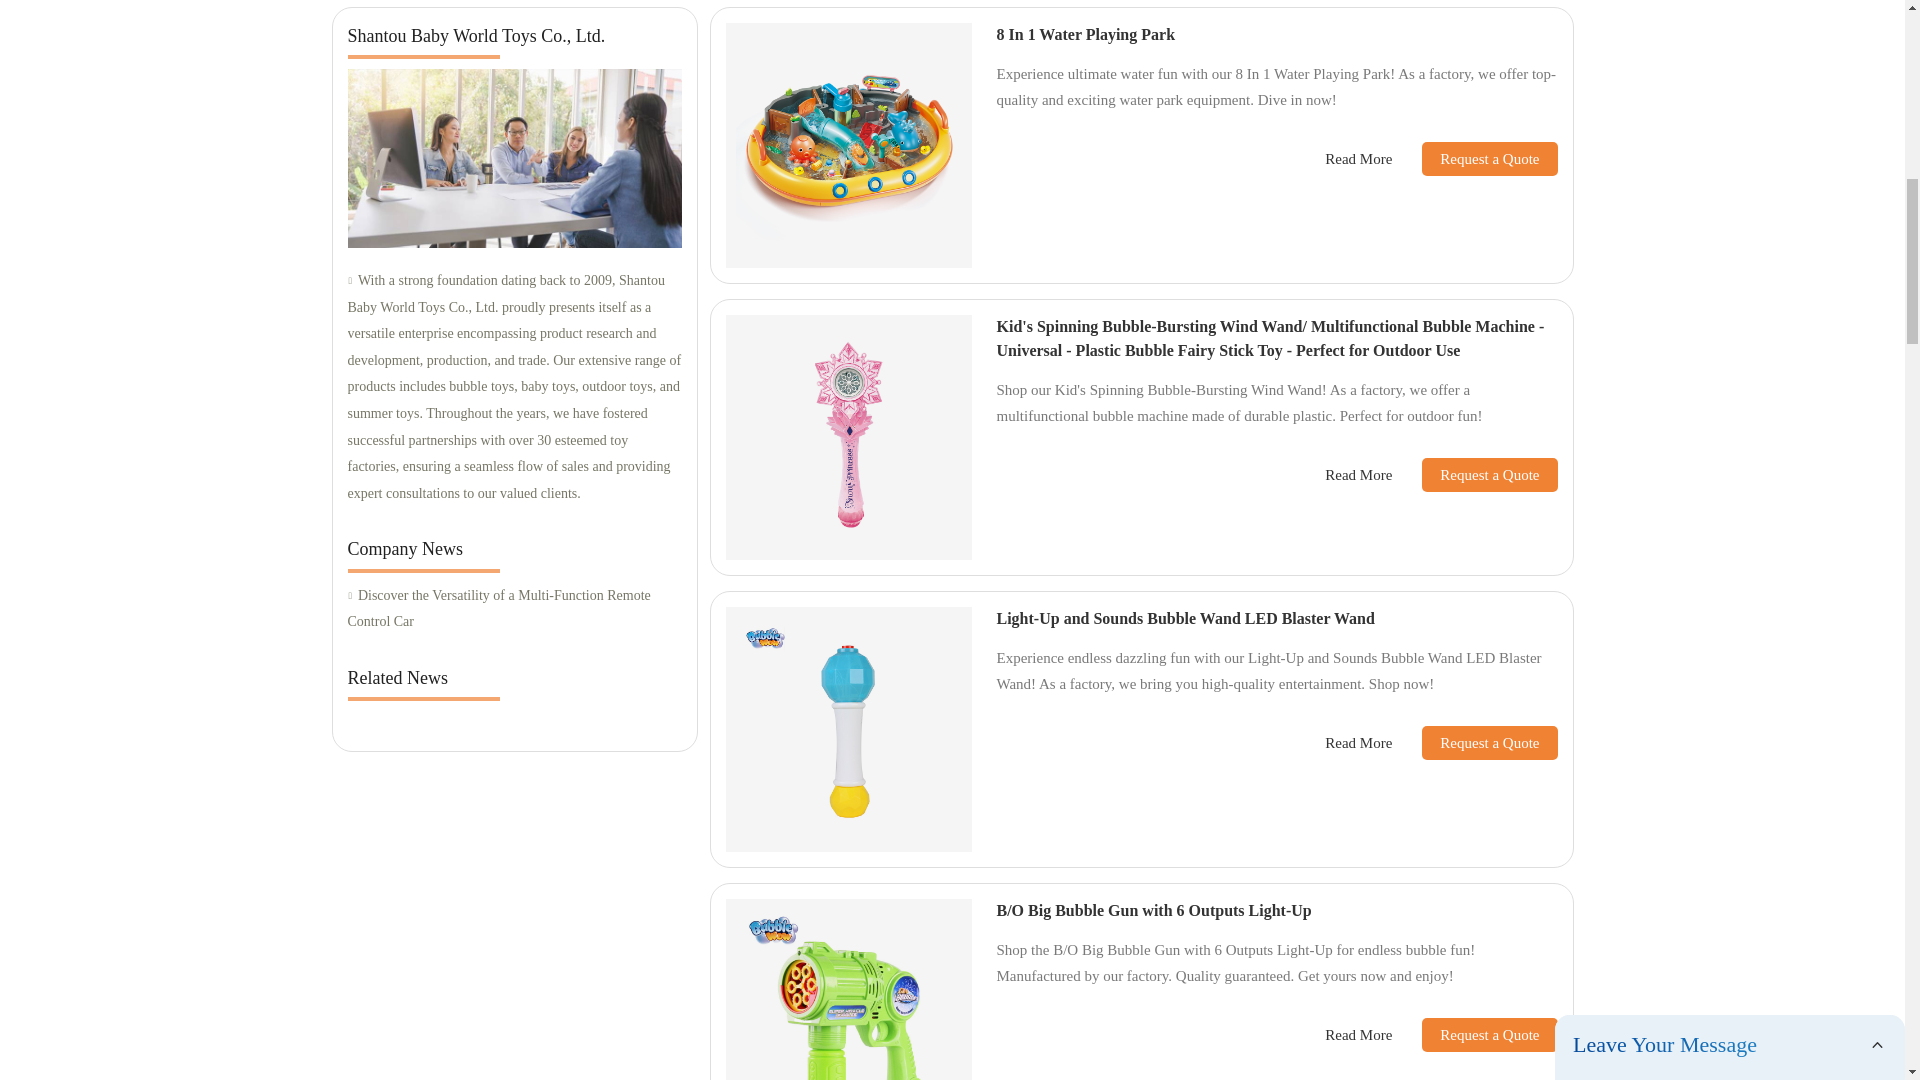 Image resolution: width=1920 pixels, height=1080 pixels. What do you see at coordinates (1474, 1034) in the screenshot?
I see `Request a Quote` at bounding box center [1474, 1034].